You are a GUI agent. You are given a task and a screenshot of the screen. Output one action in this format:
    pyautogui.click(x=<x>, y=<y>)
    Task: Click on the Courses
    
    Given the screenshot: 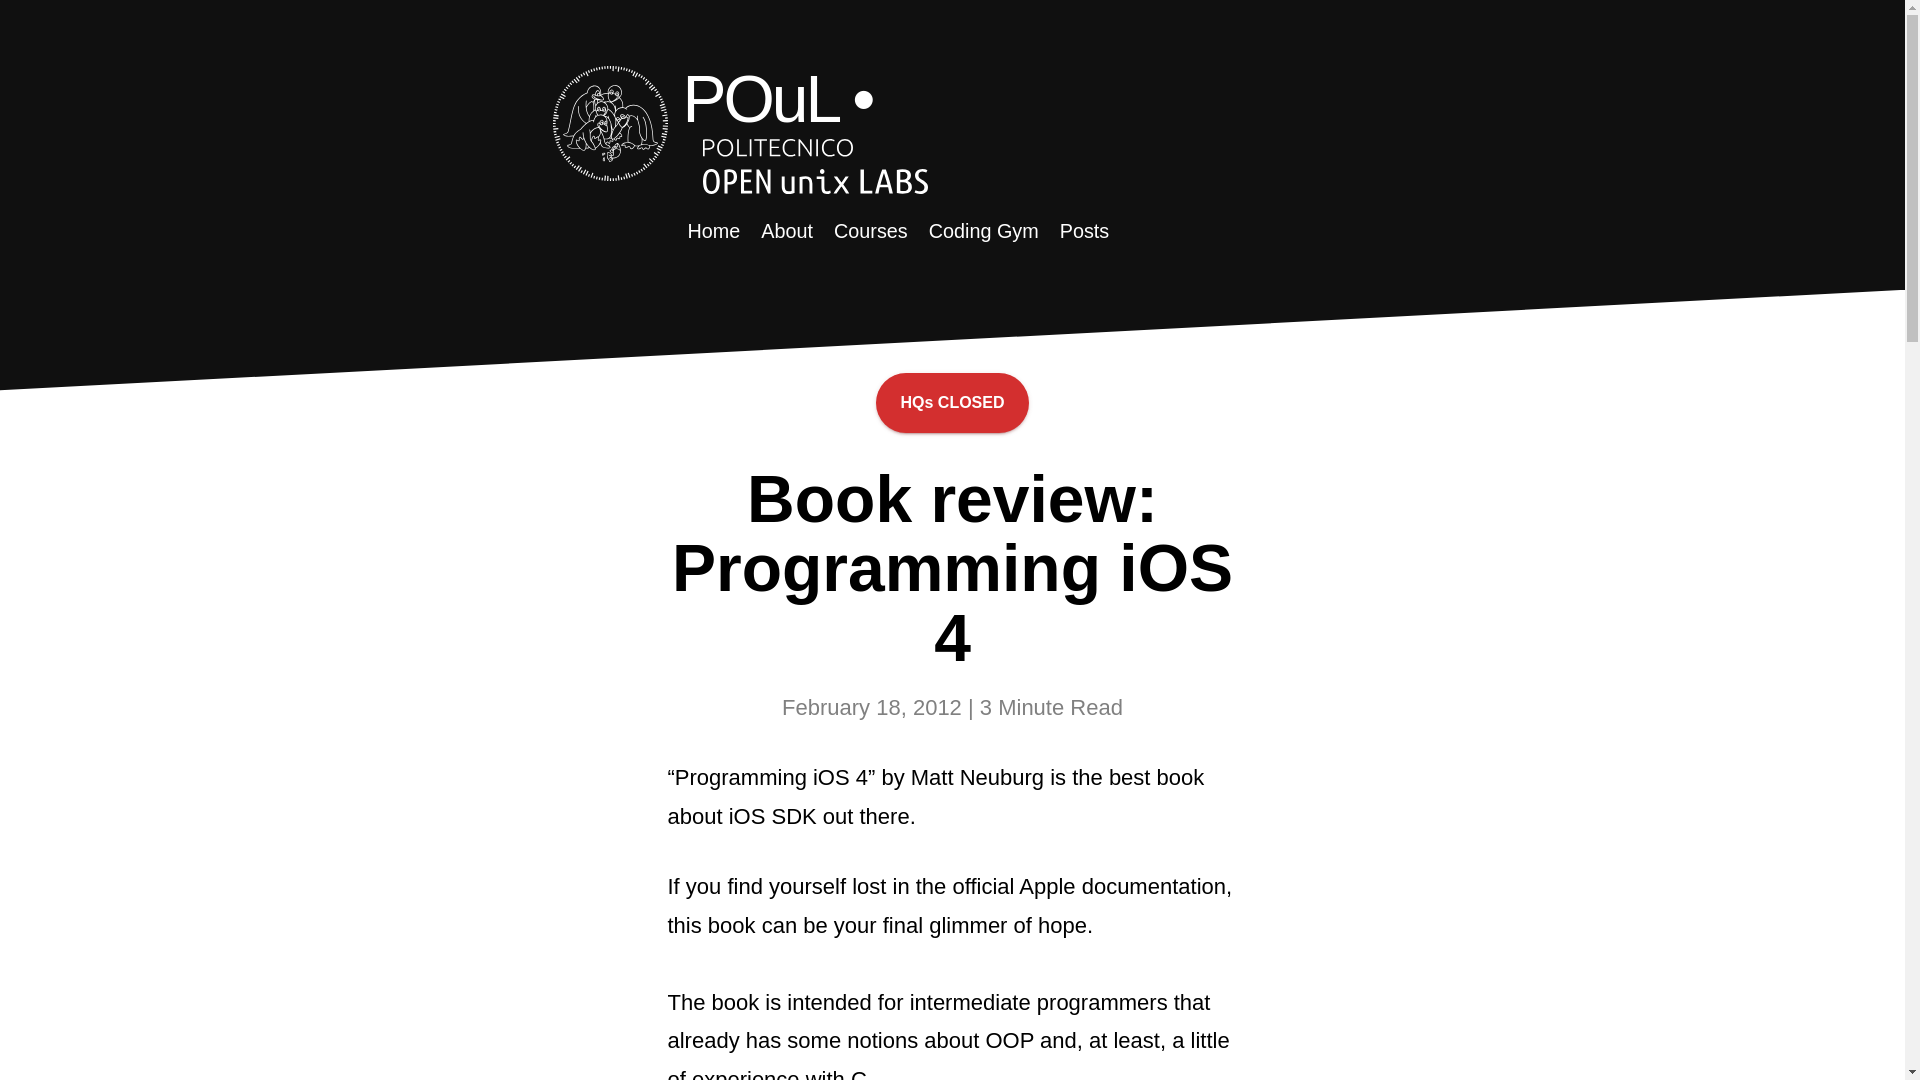 What is the action you would take?
    pyautogui.click(x=868, y=230)
    